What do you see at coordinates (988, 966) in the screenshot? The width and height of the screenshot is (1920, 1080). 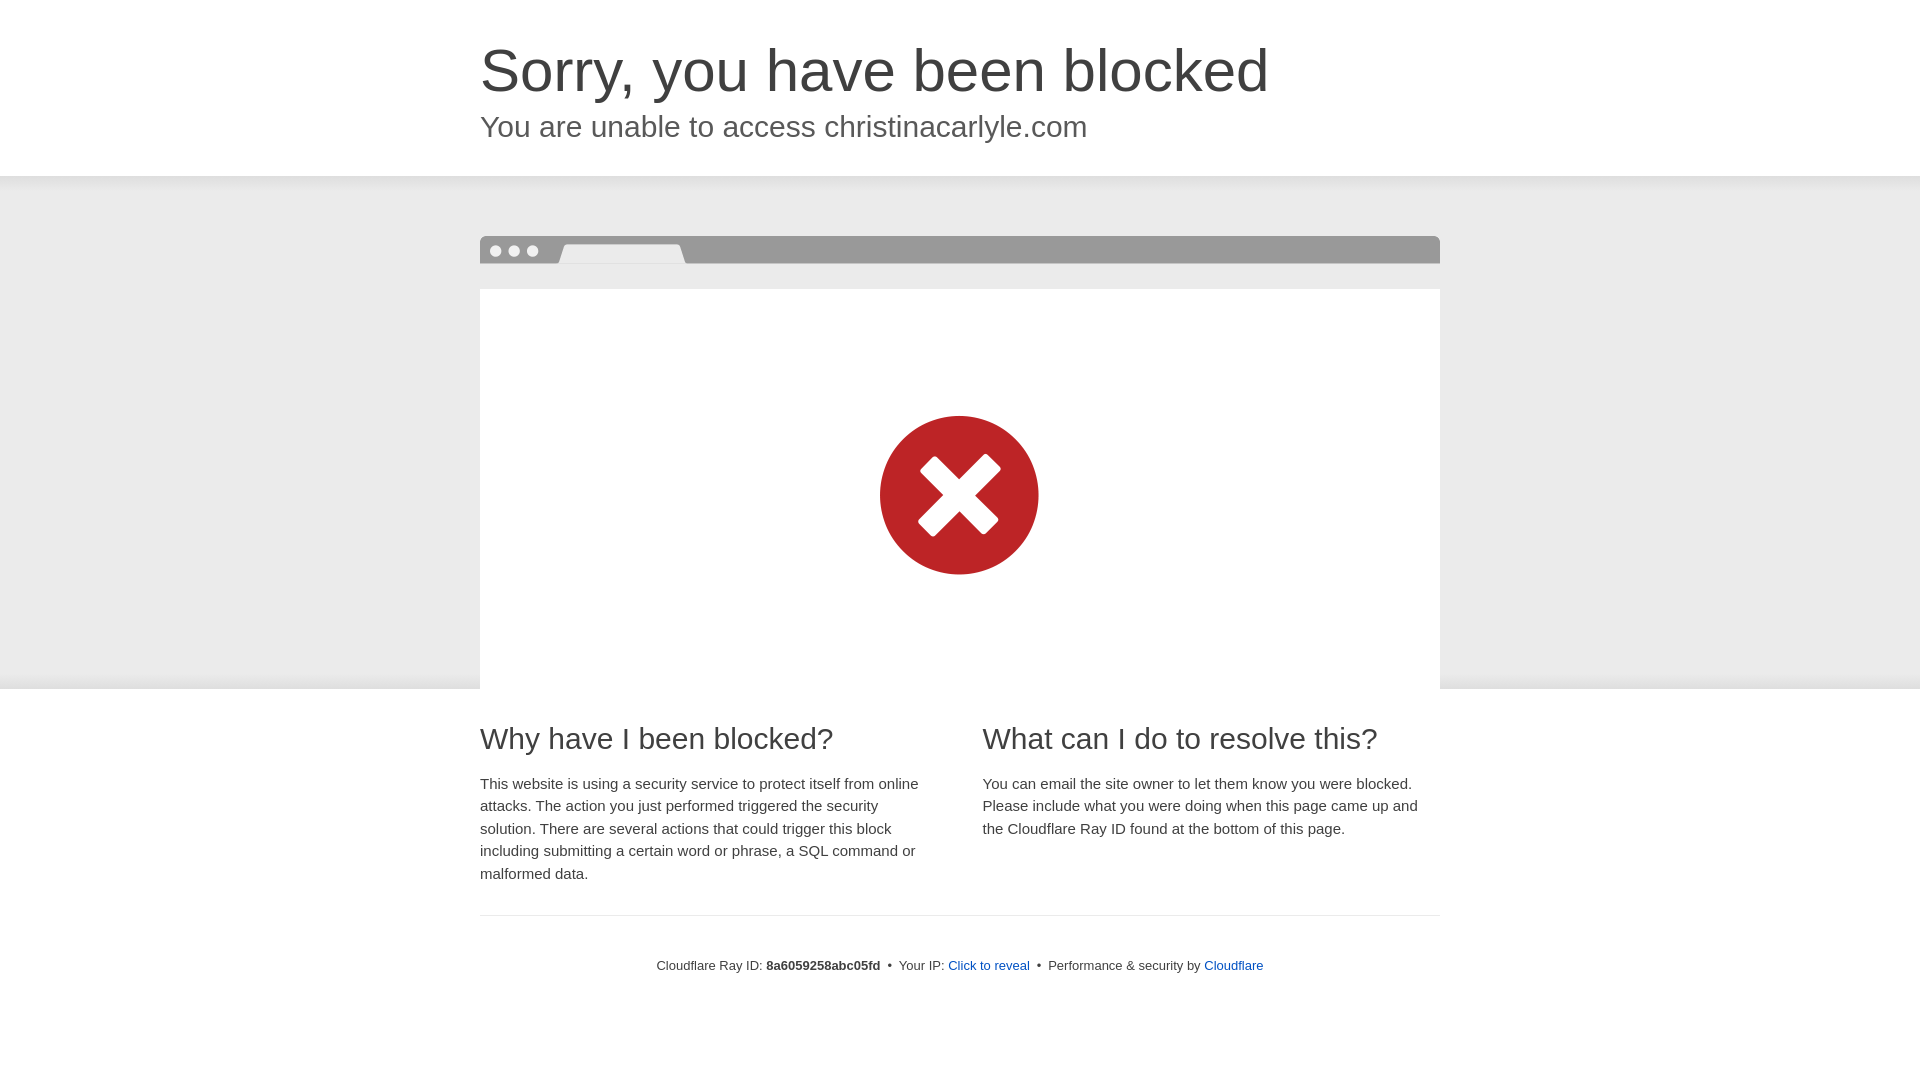 I see `Click to reveal` at bounding box center [988, 966].